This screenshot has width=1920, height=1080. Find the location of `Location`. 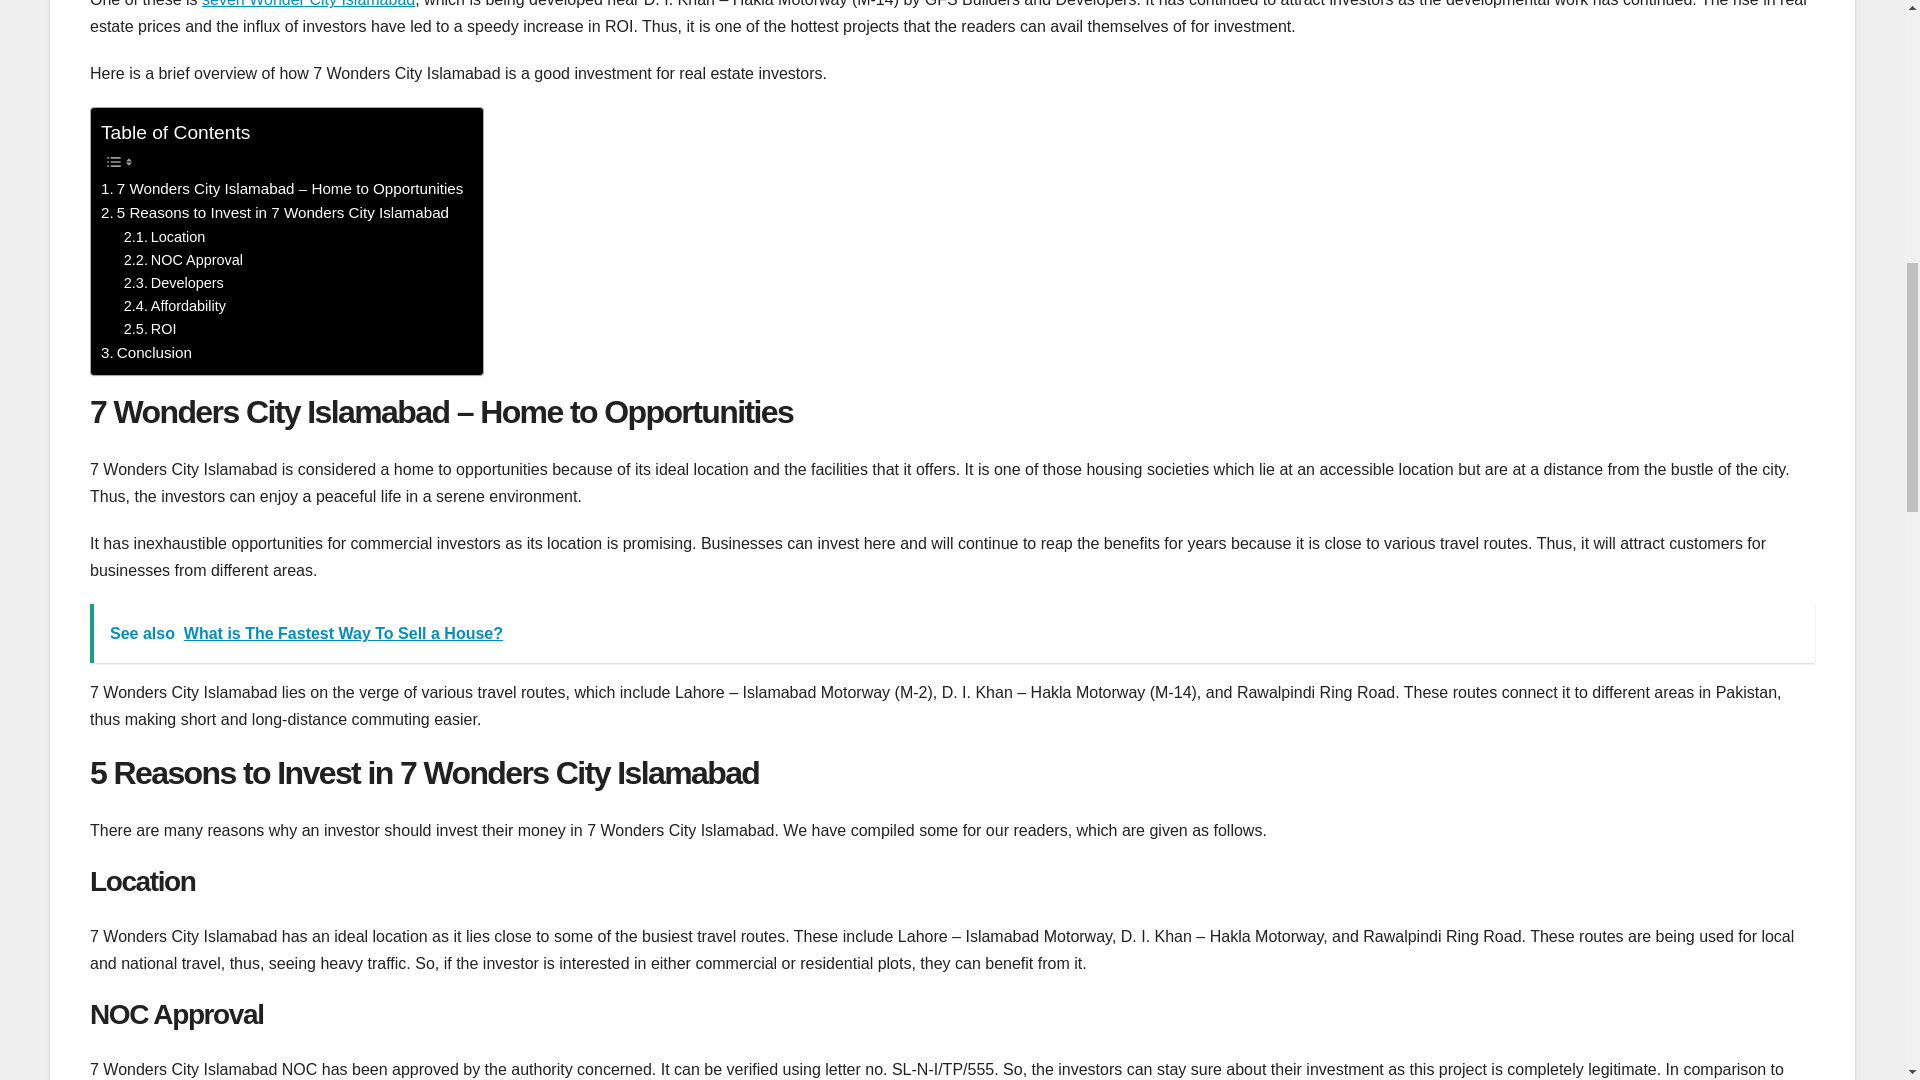

Location is located at coordinates (164, 237).